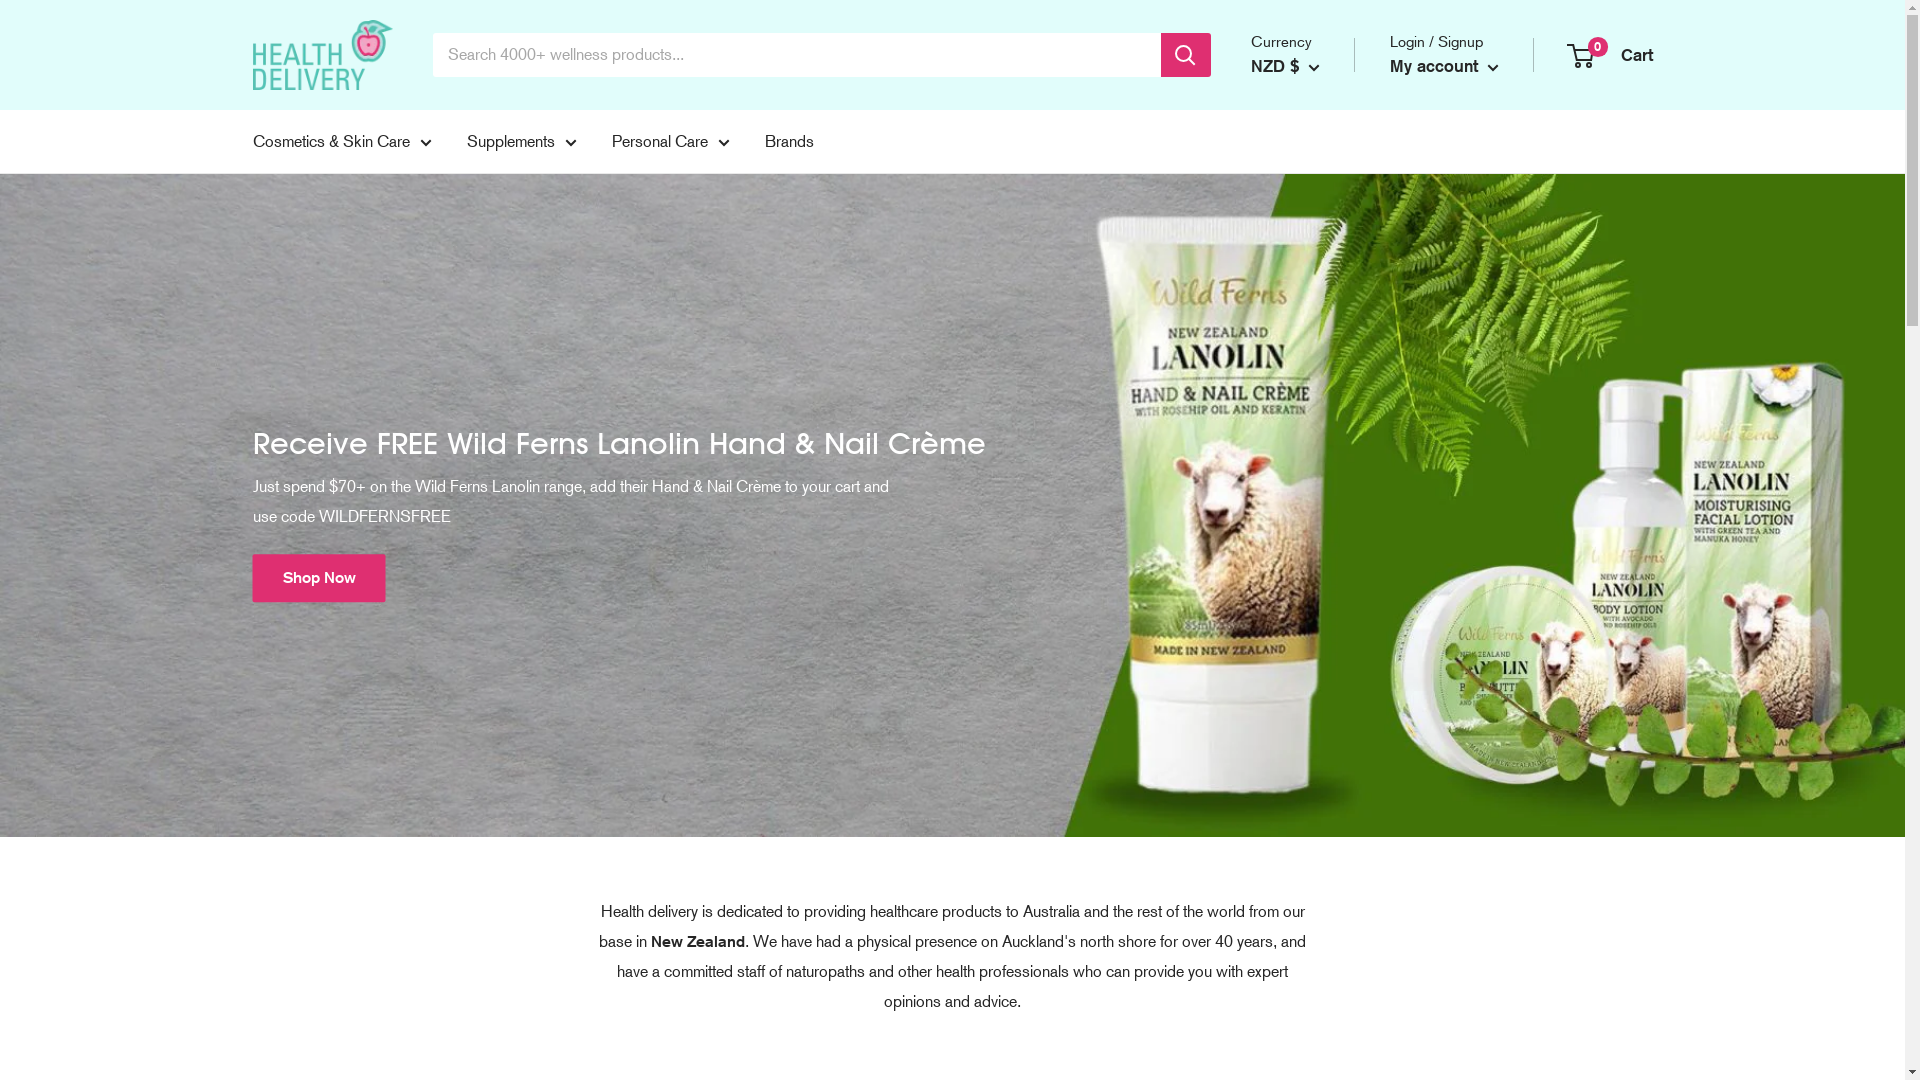 The height and width of the screenshot is (1080, 1920). What do you see at coordinates (342, 142) in the screenshot?
I see `Cosmetics & Skin Care` at bounding box center [342, 142].